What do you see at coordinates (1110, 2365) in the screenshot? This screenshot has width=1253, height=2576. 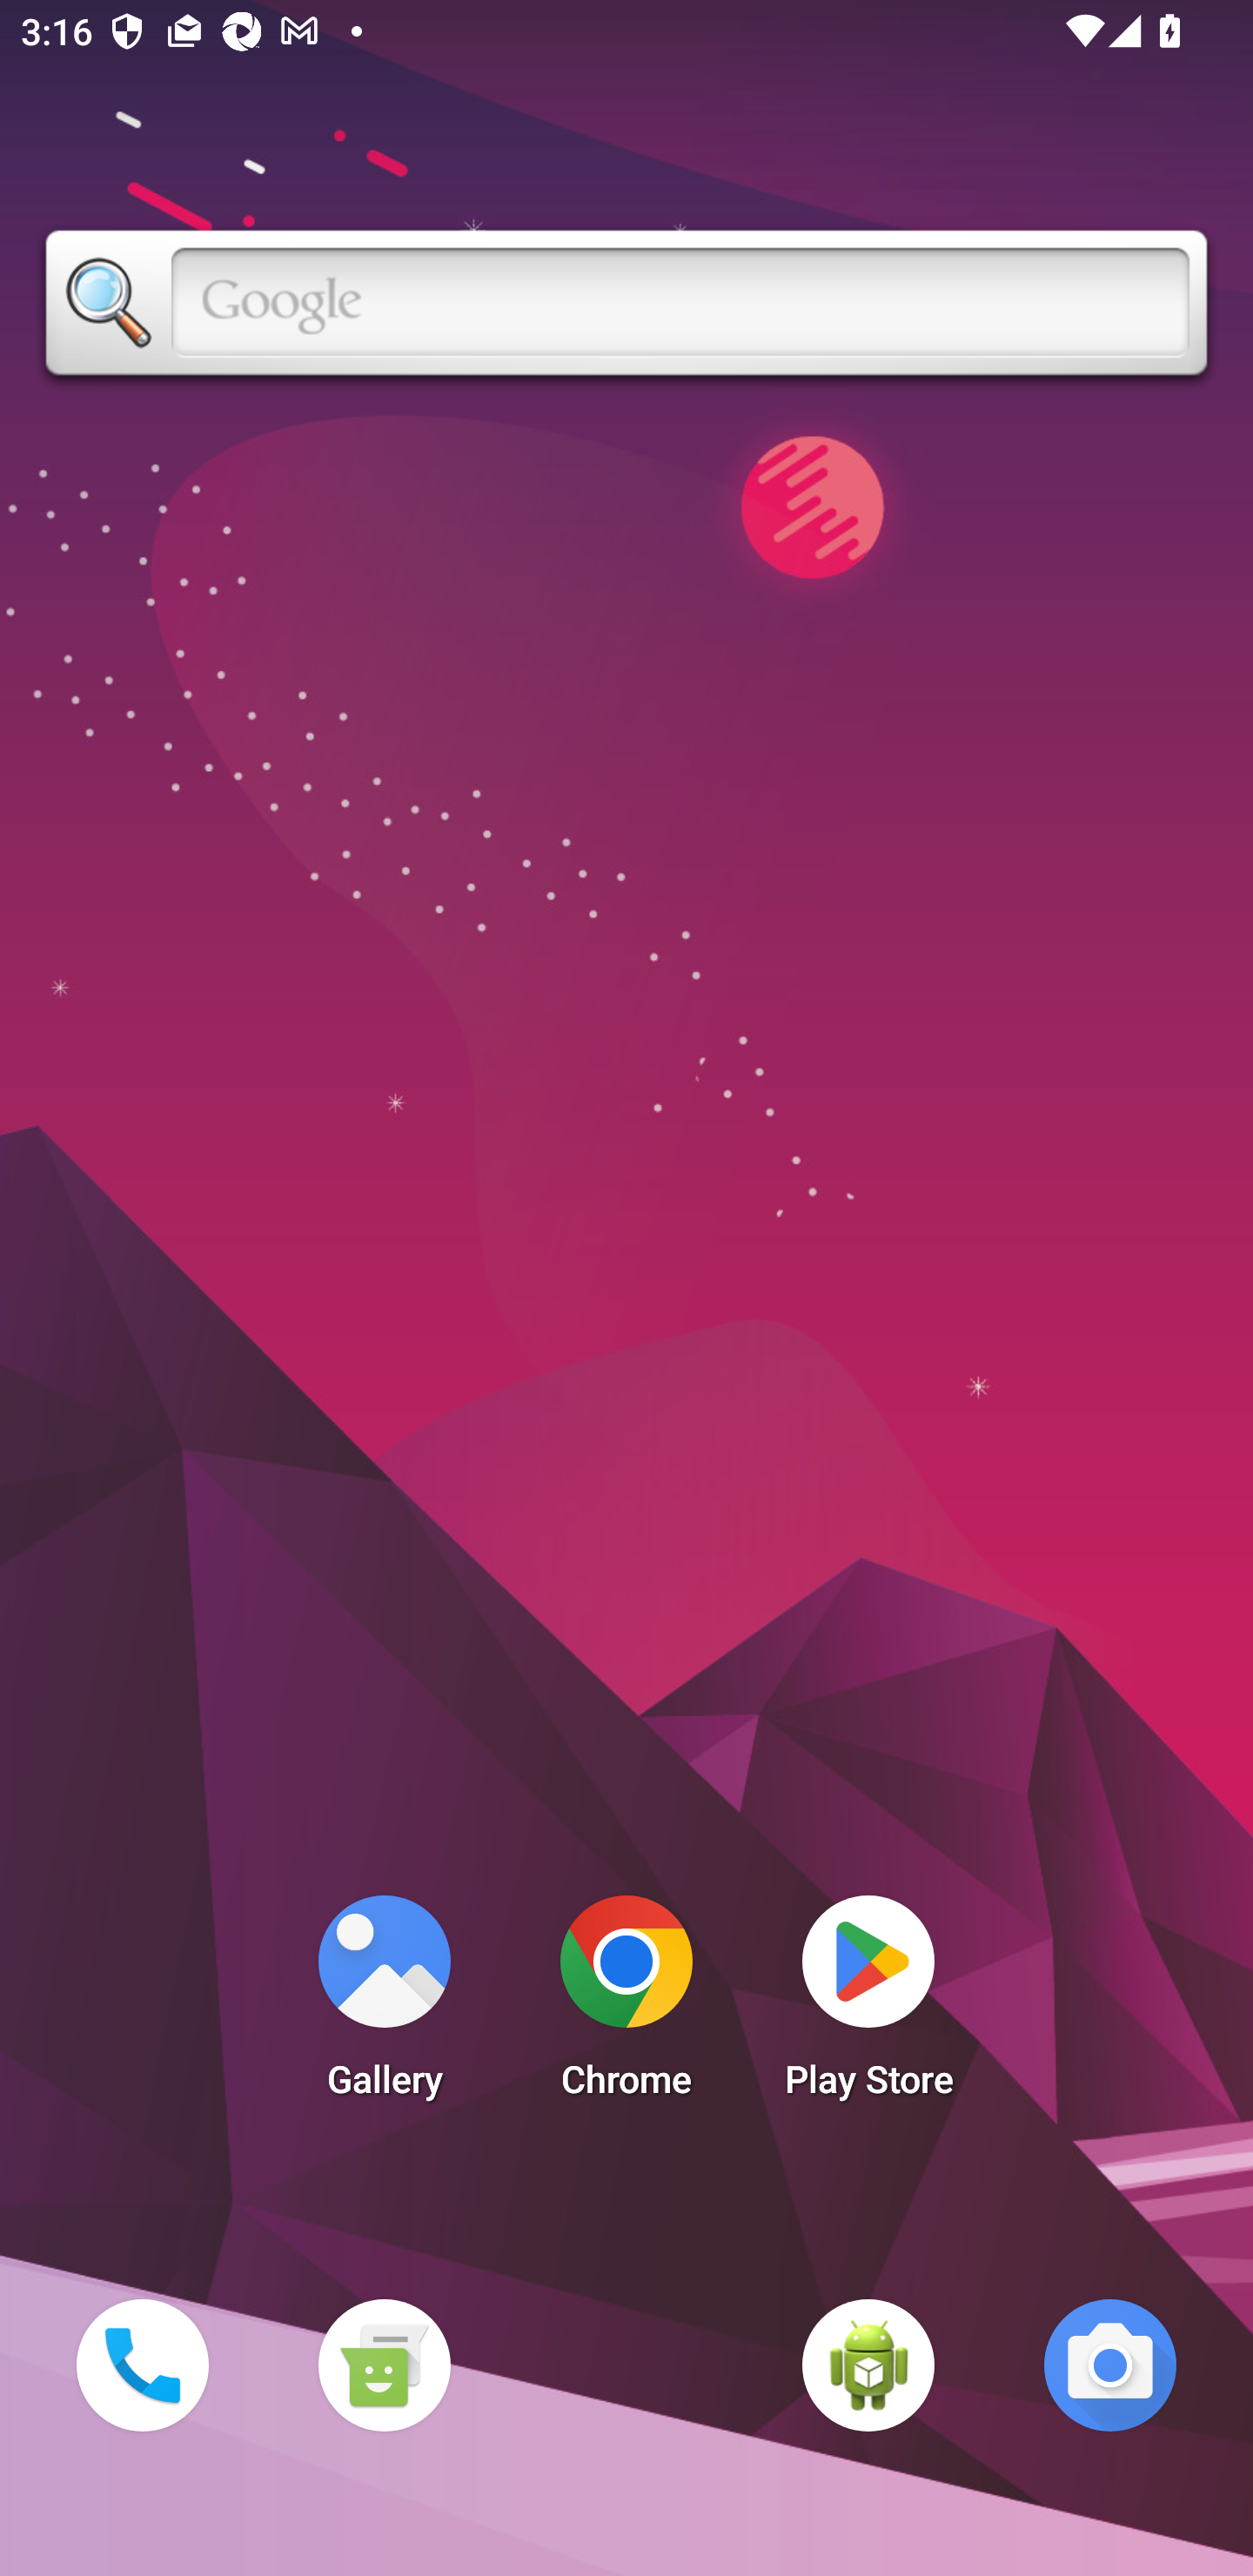 I see `Camera` at bounding box center [1110, 2365].